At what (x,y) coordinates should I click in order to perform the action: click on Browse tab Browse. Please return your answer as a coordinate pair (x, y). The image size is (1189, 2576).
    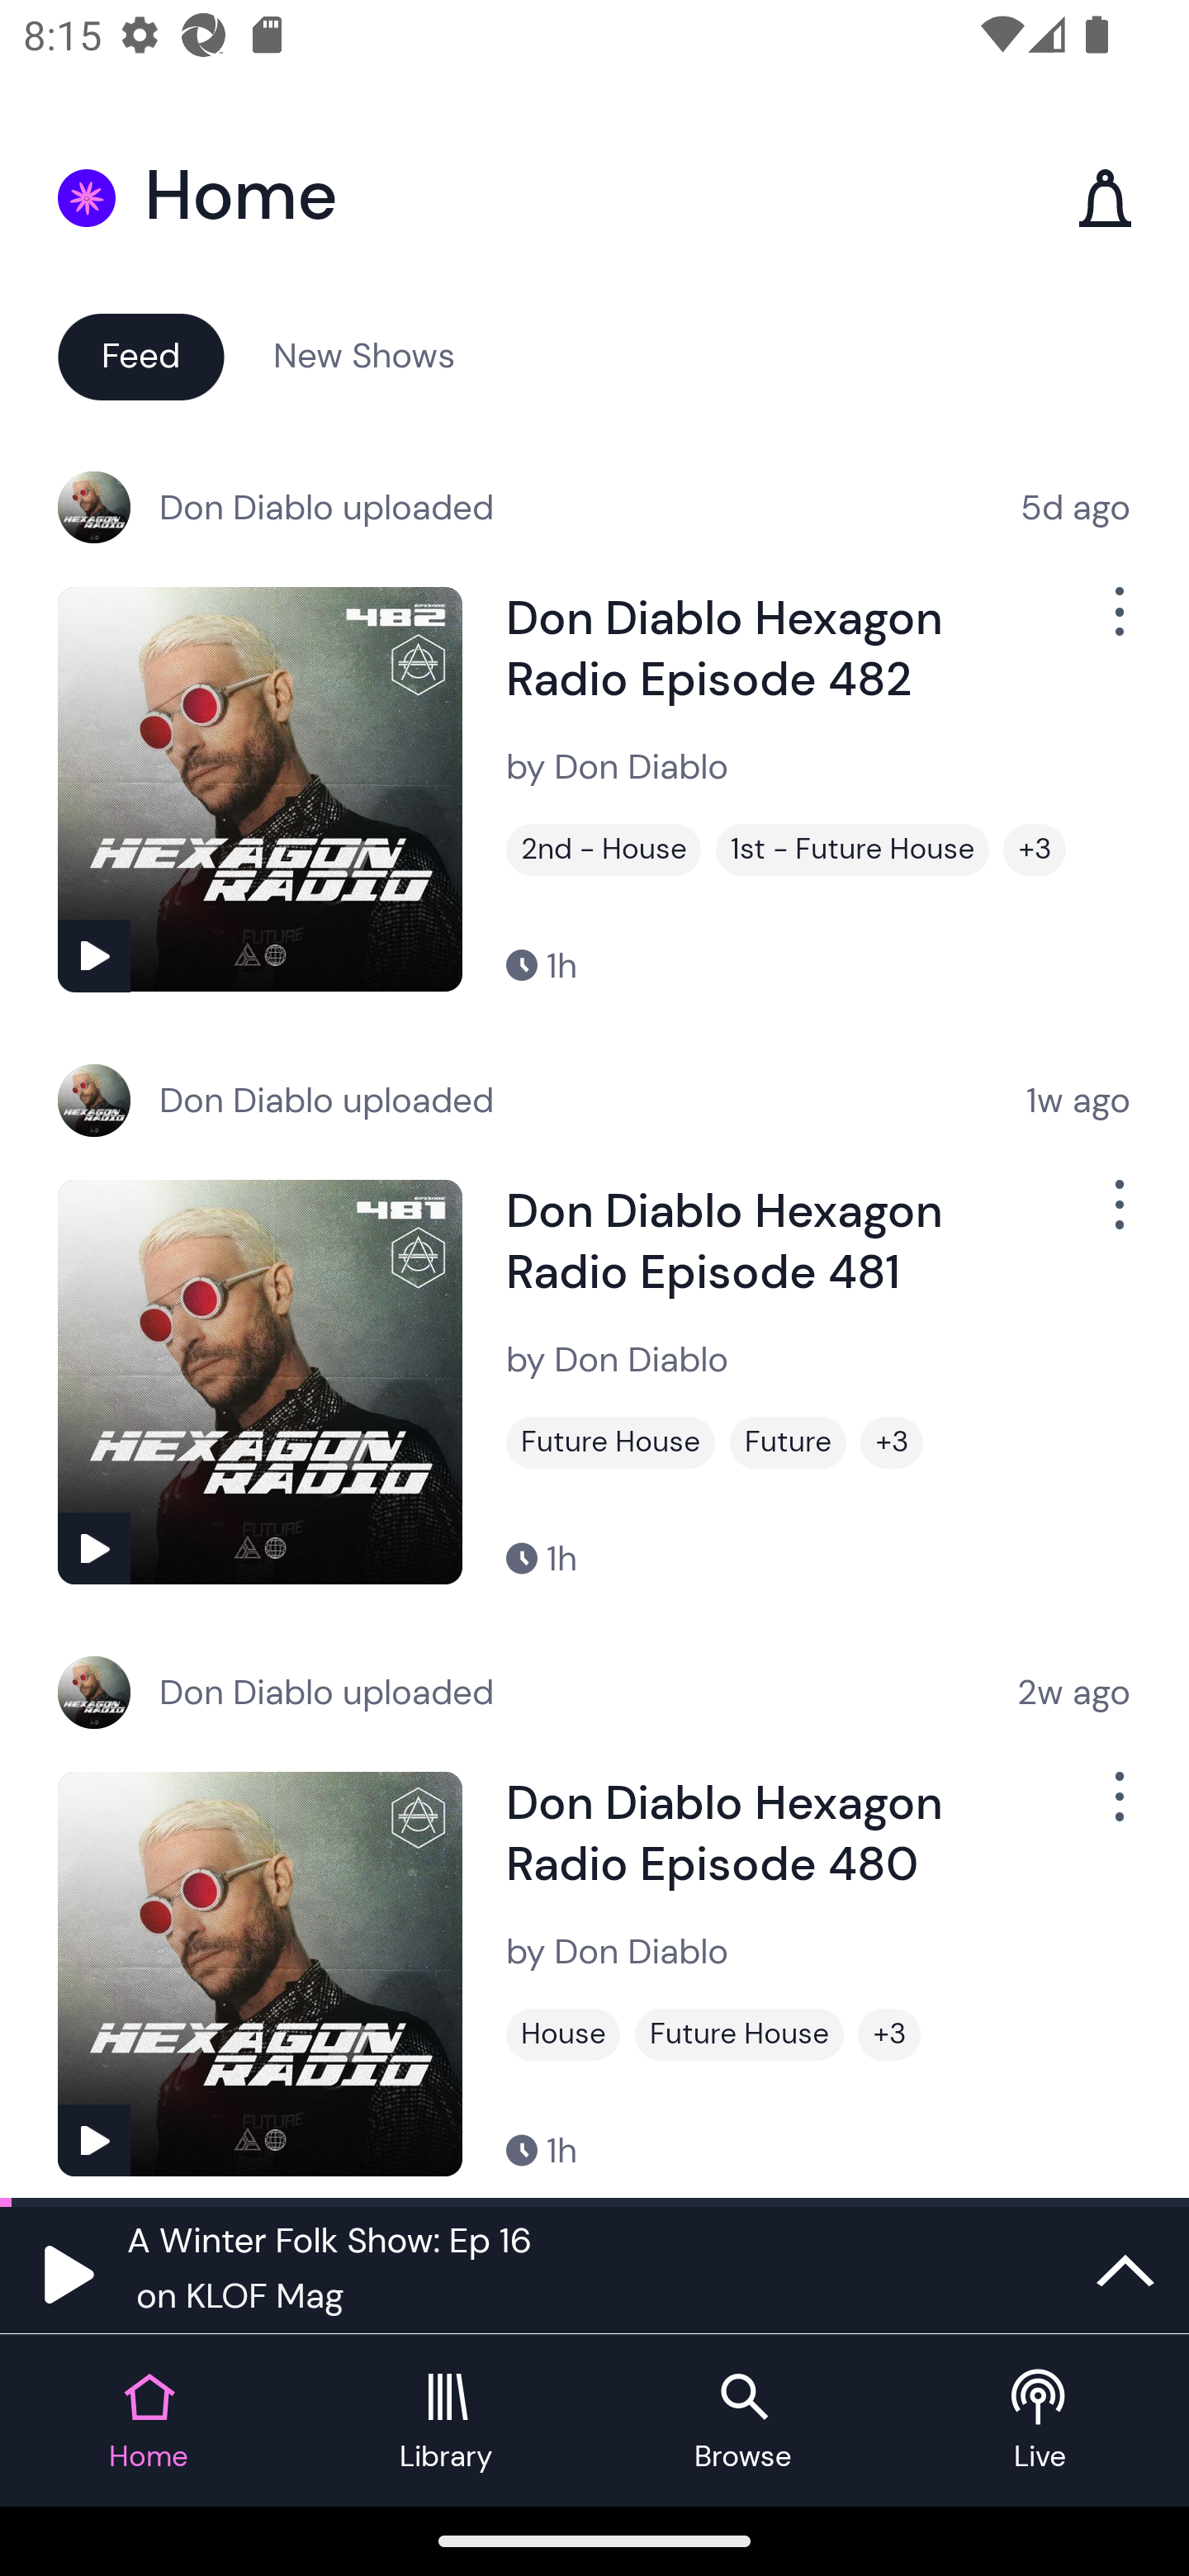
    Looking at the image, I should click on (743, 2421).